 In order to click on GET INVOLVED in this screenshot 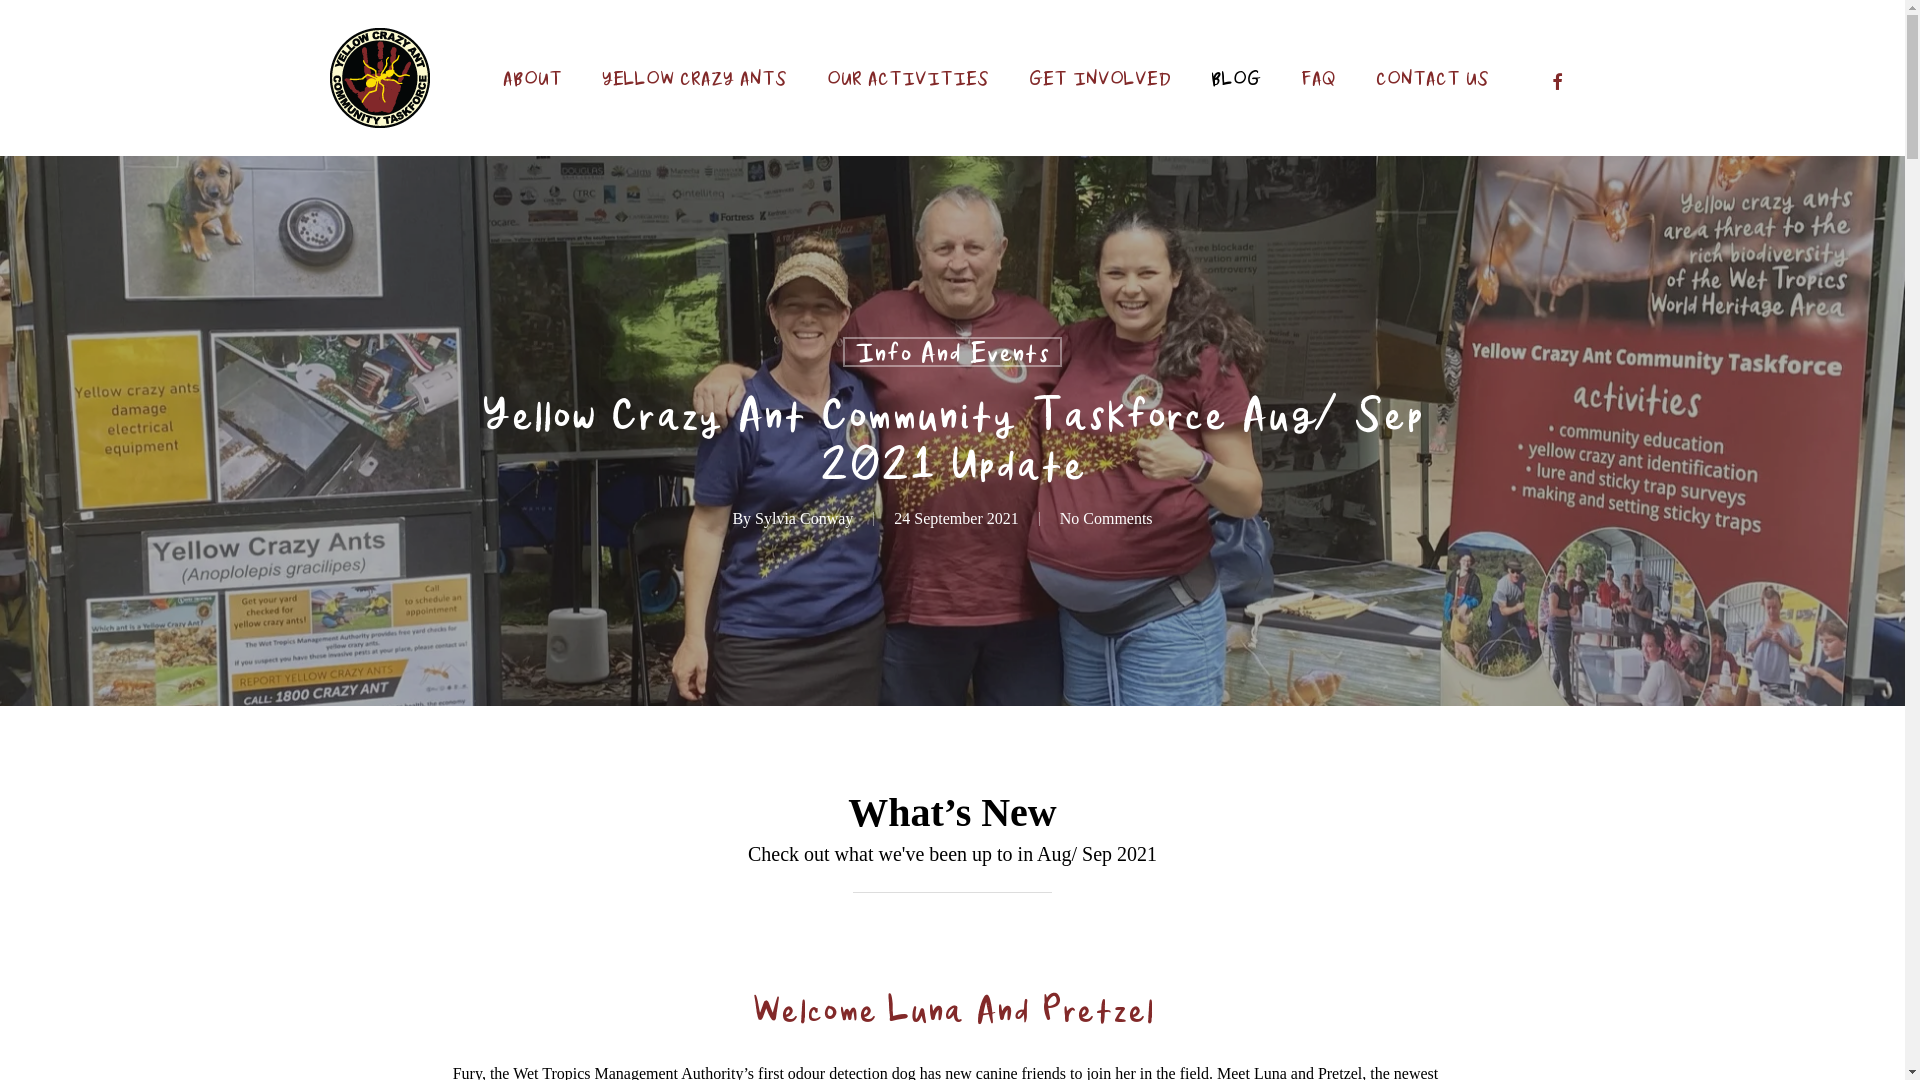, I will do `click(1100, 78)`.